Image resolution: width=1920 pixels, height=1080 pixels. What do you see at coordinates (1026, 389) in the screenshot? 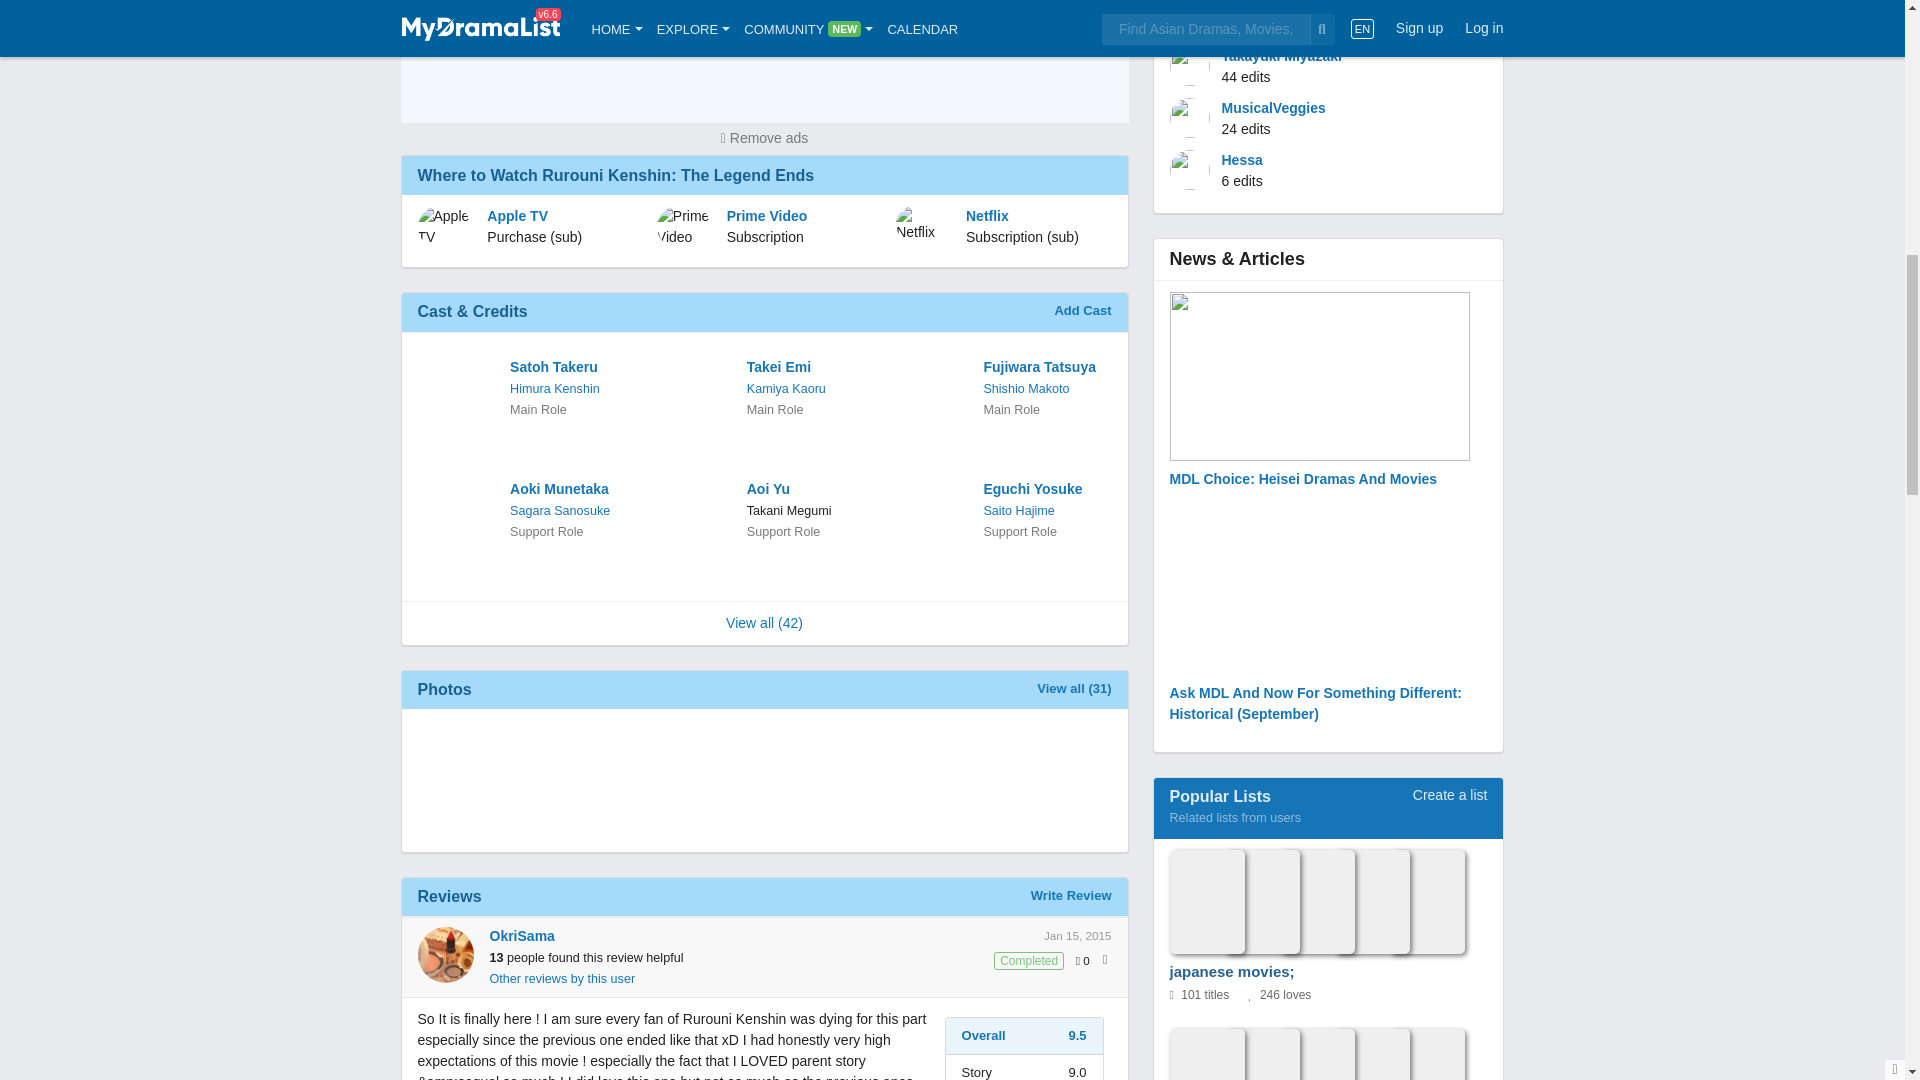
I see `Shishio Makoto - Rurouni Kenshin: The Legend Ends` at bounding box center [1026, 389].